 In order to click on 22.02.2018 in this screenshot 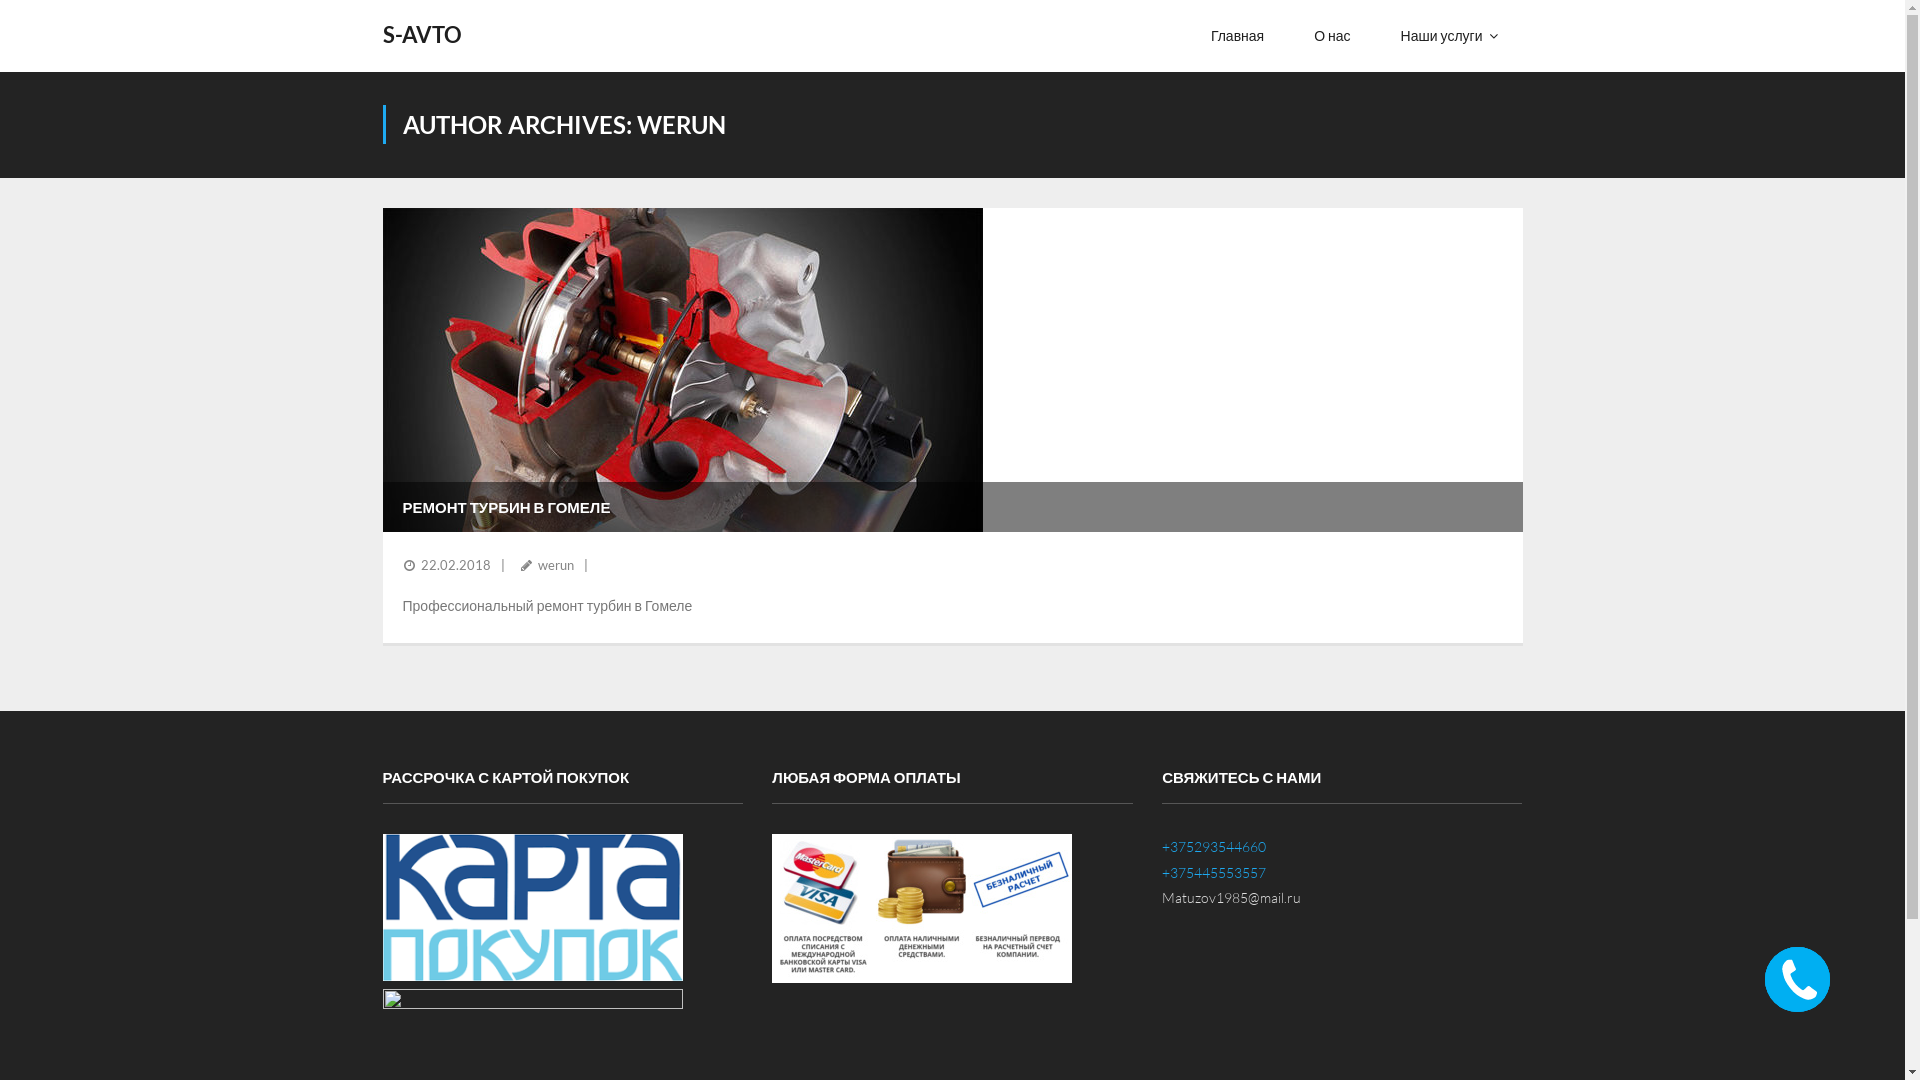, I will do `click(454, 565)`.